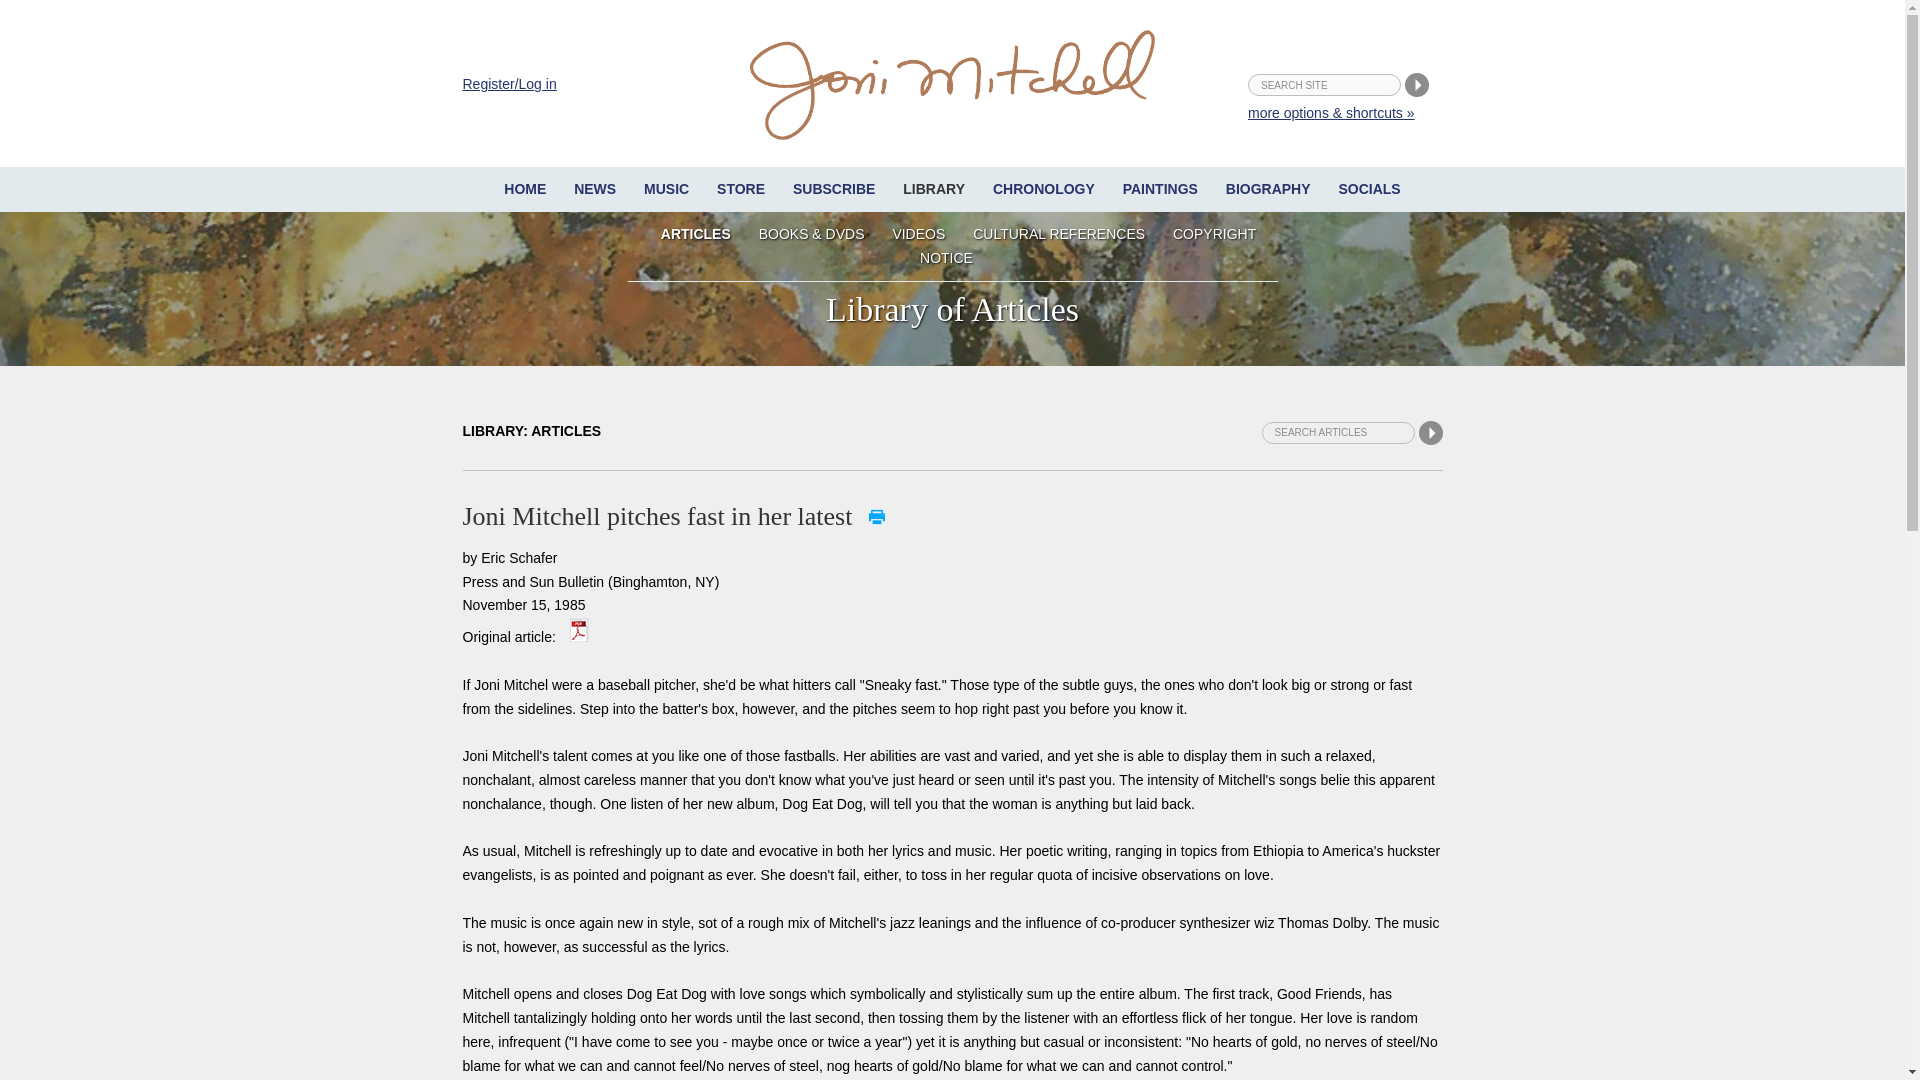  What do you see at coordinates (934, 188) in the screenshot?
I see `LIBRARY` at bounding box center [934, 188].